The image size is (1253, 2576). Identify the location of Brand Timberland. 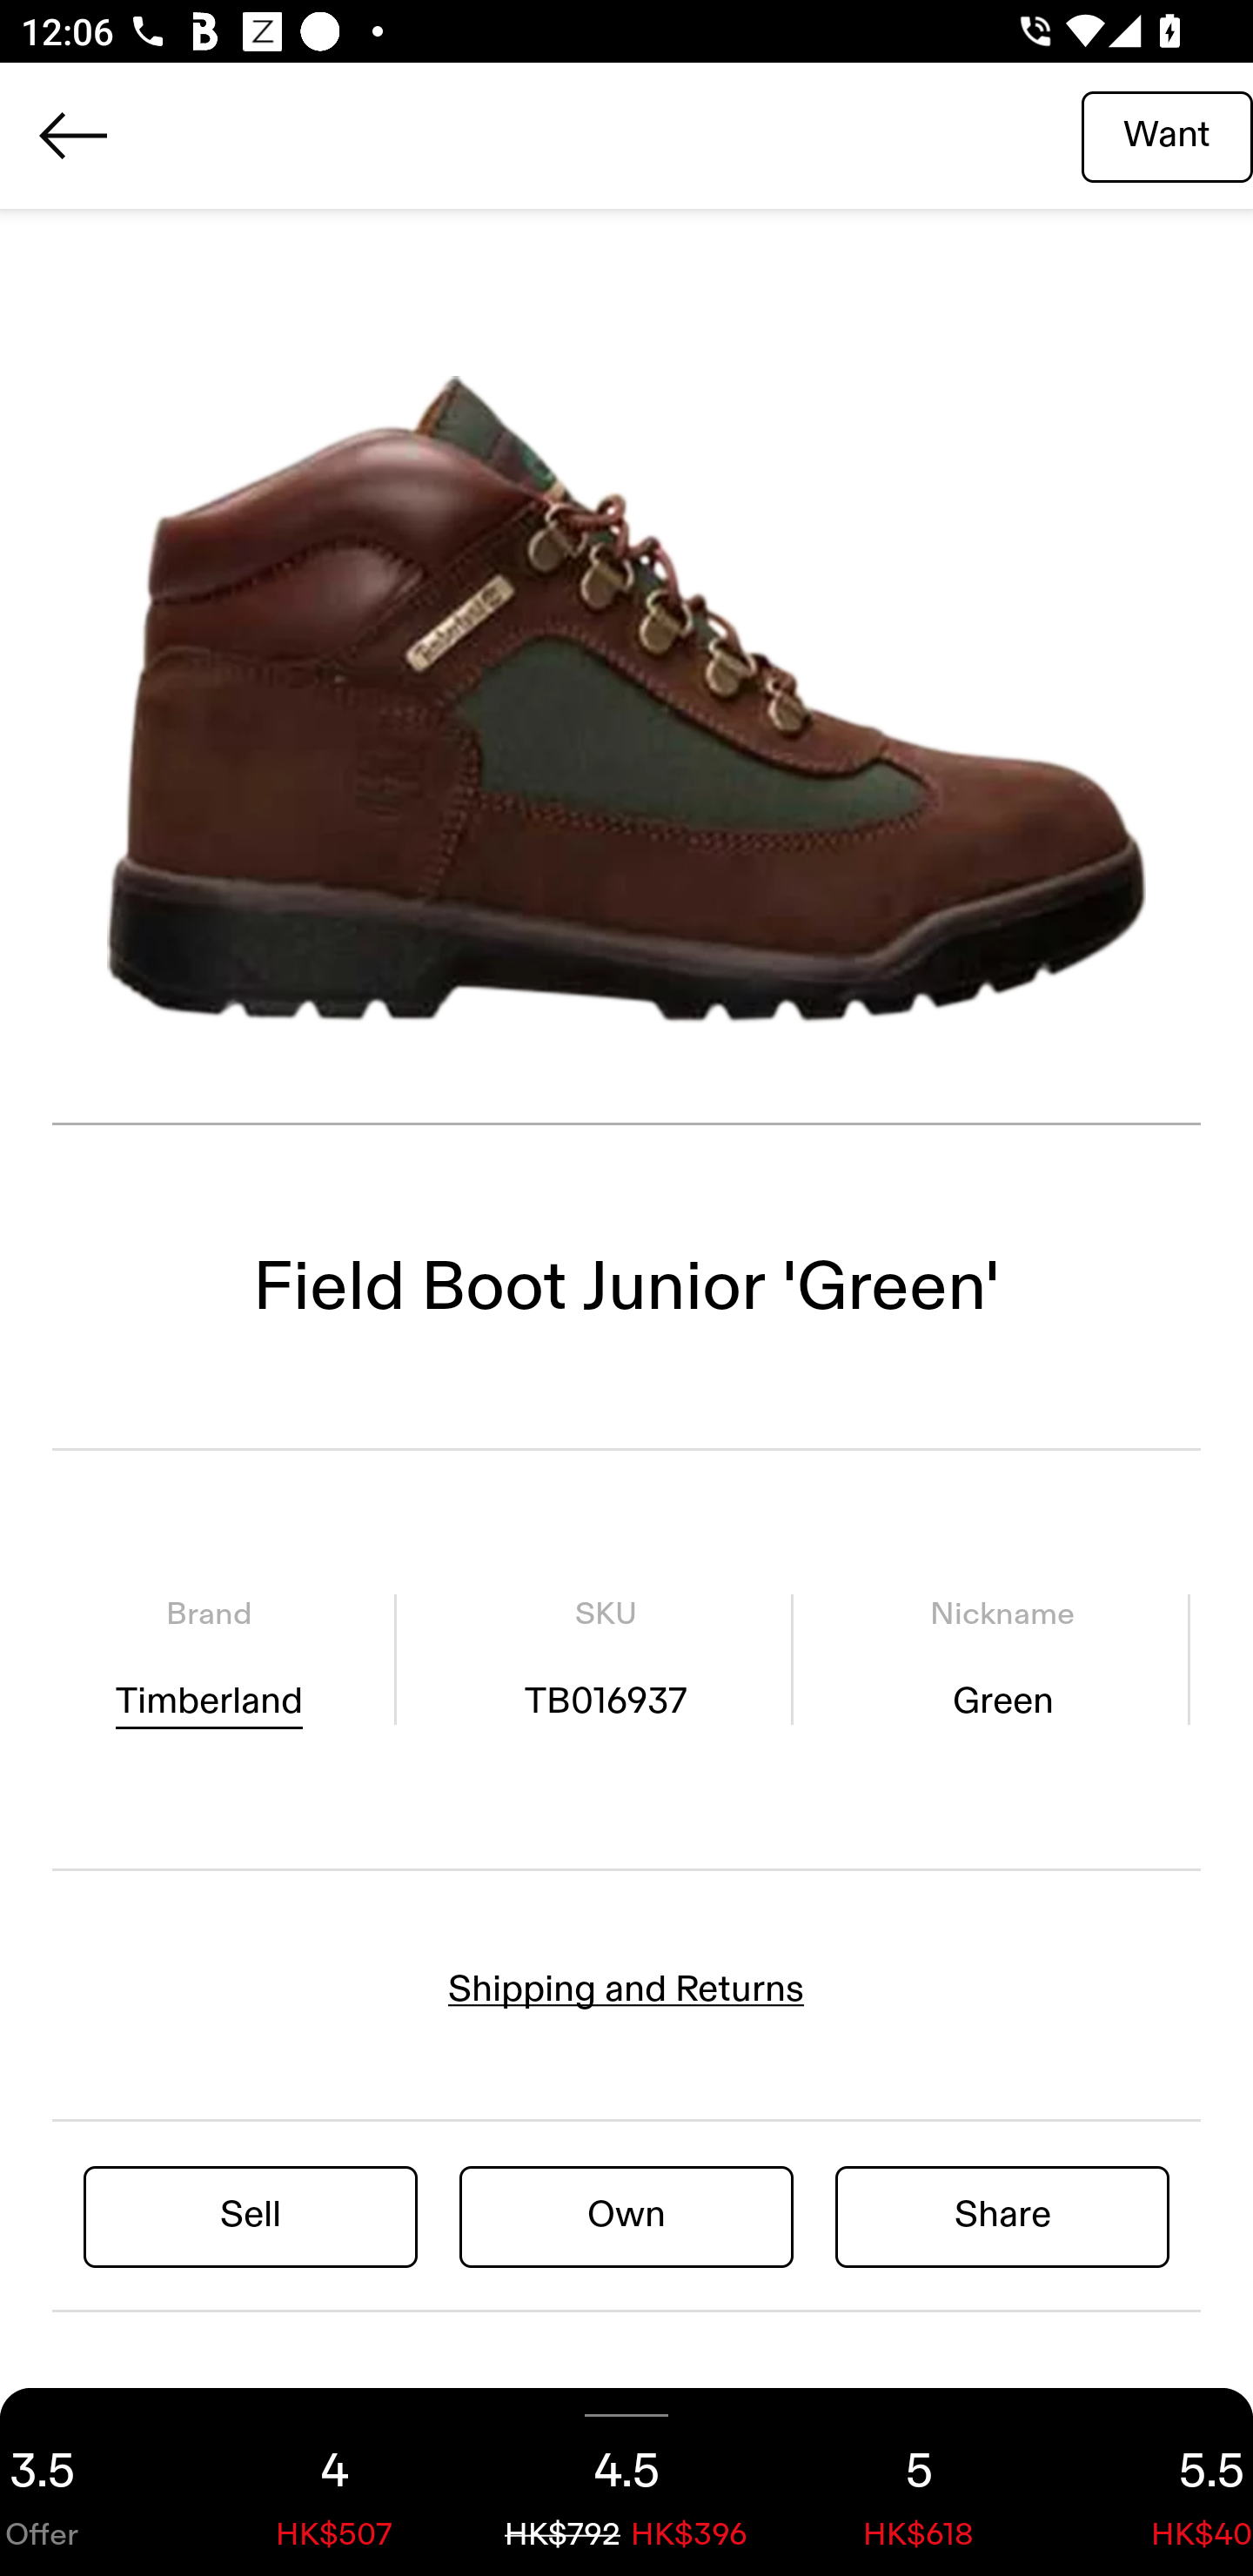
(209, 1659).